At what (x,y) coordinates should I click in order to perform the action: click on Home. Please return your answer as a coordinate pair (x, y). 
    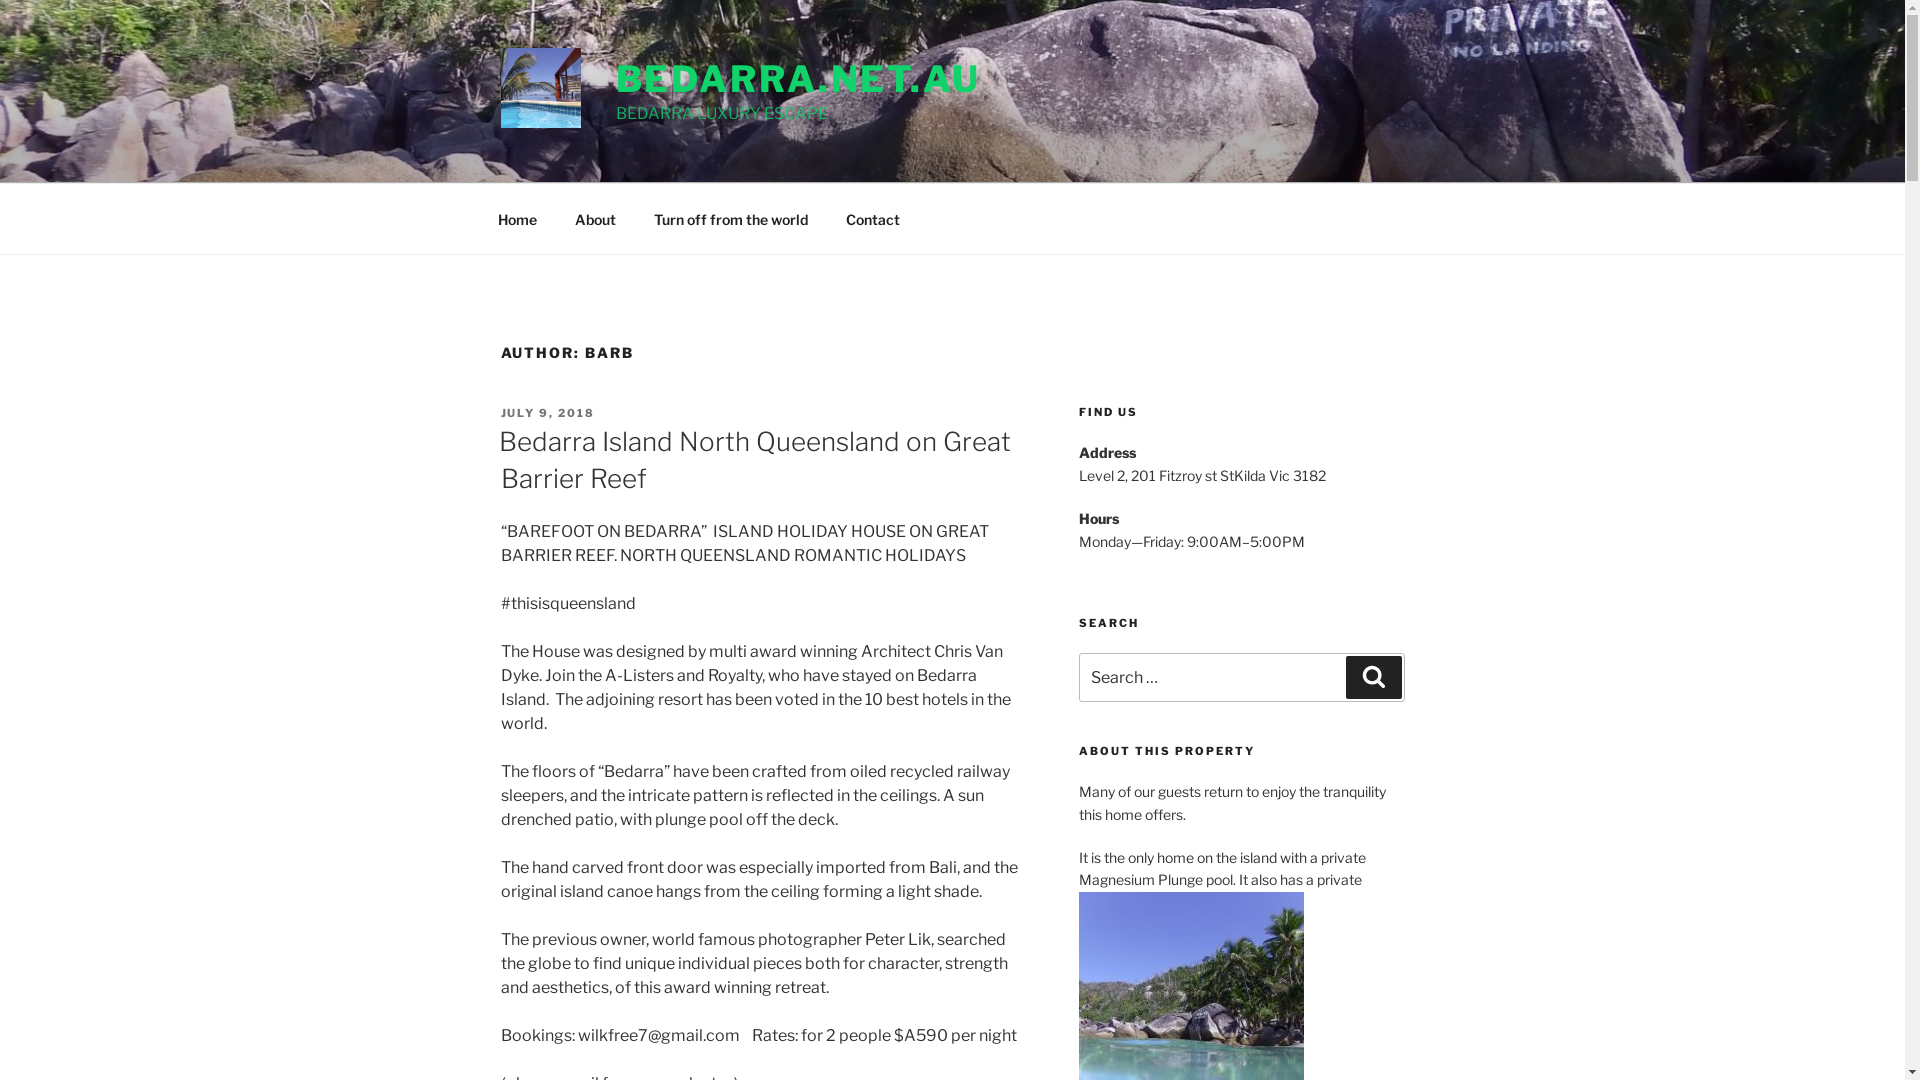
    Looking at the image, I should click on (517, 218).